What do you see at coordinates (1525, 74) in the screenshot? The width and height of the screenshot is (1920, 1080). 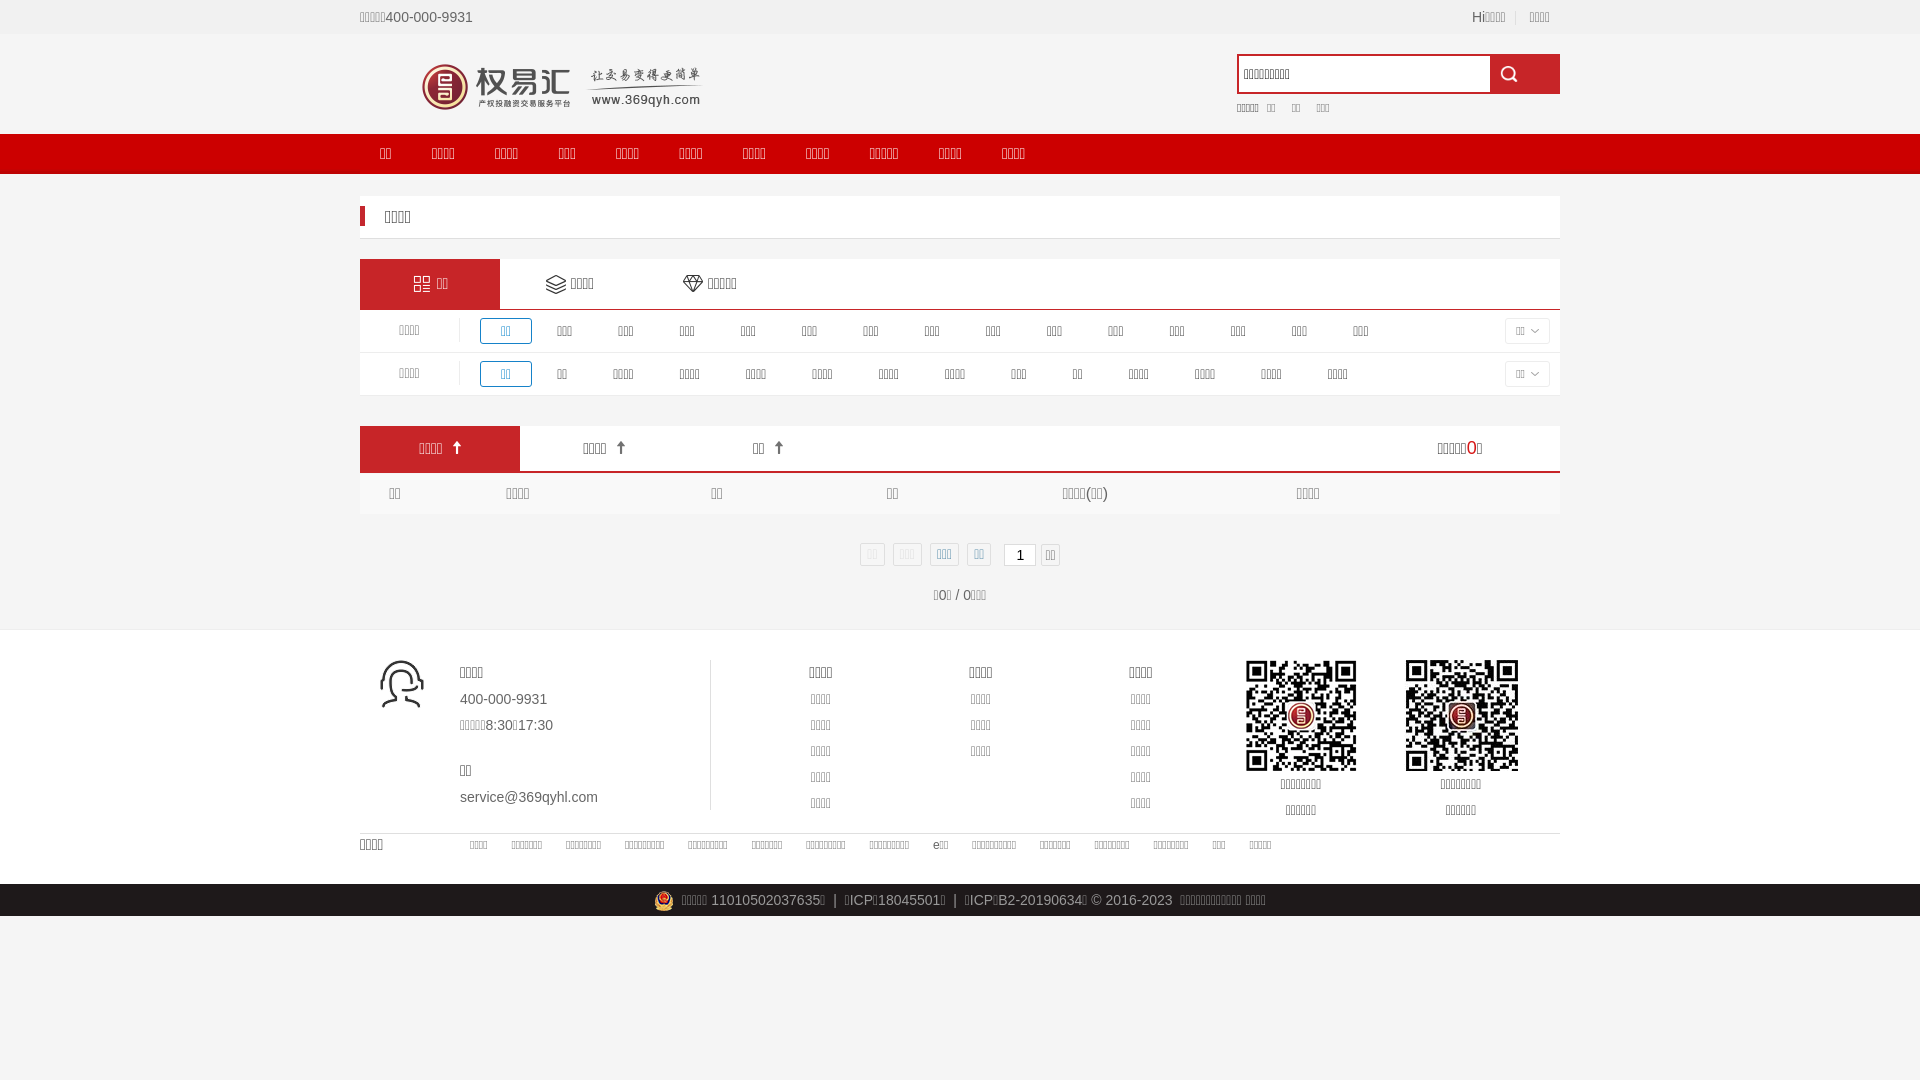 I see ` ` at bounding box center [1525, 74].